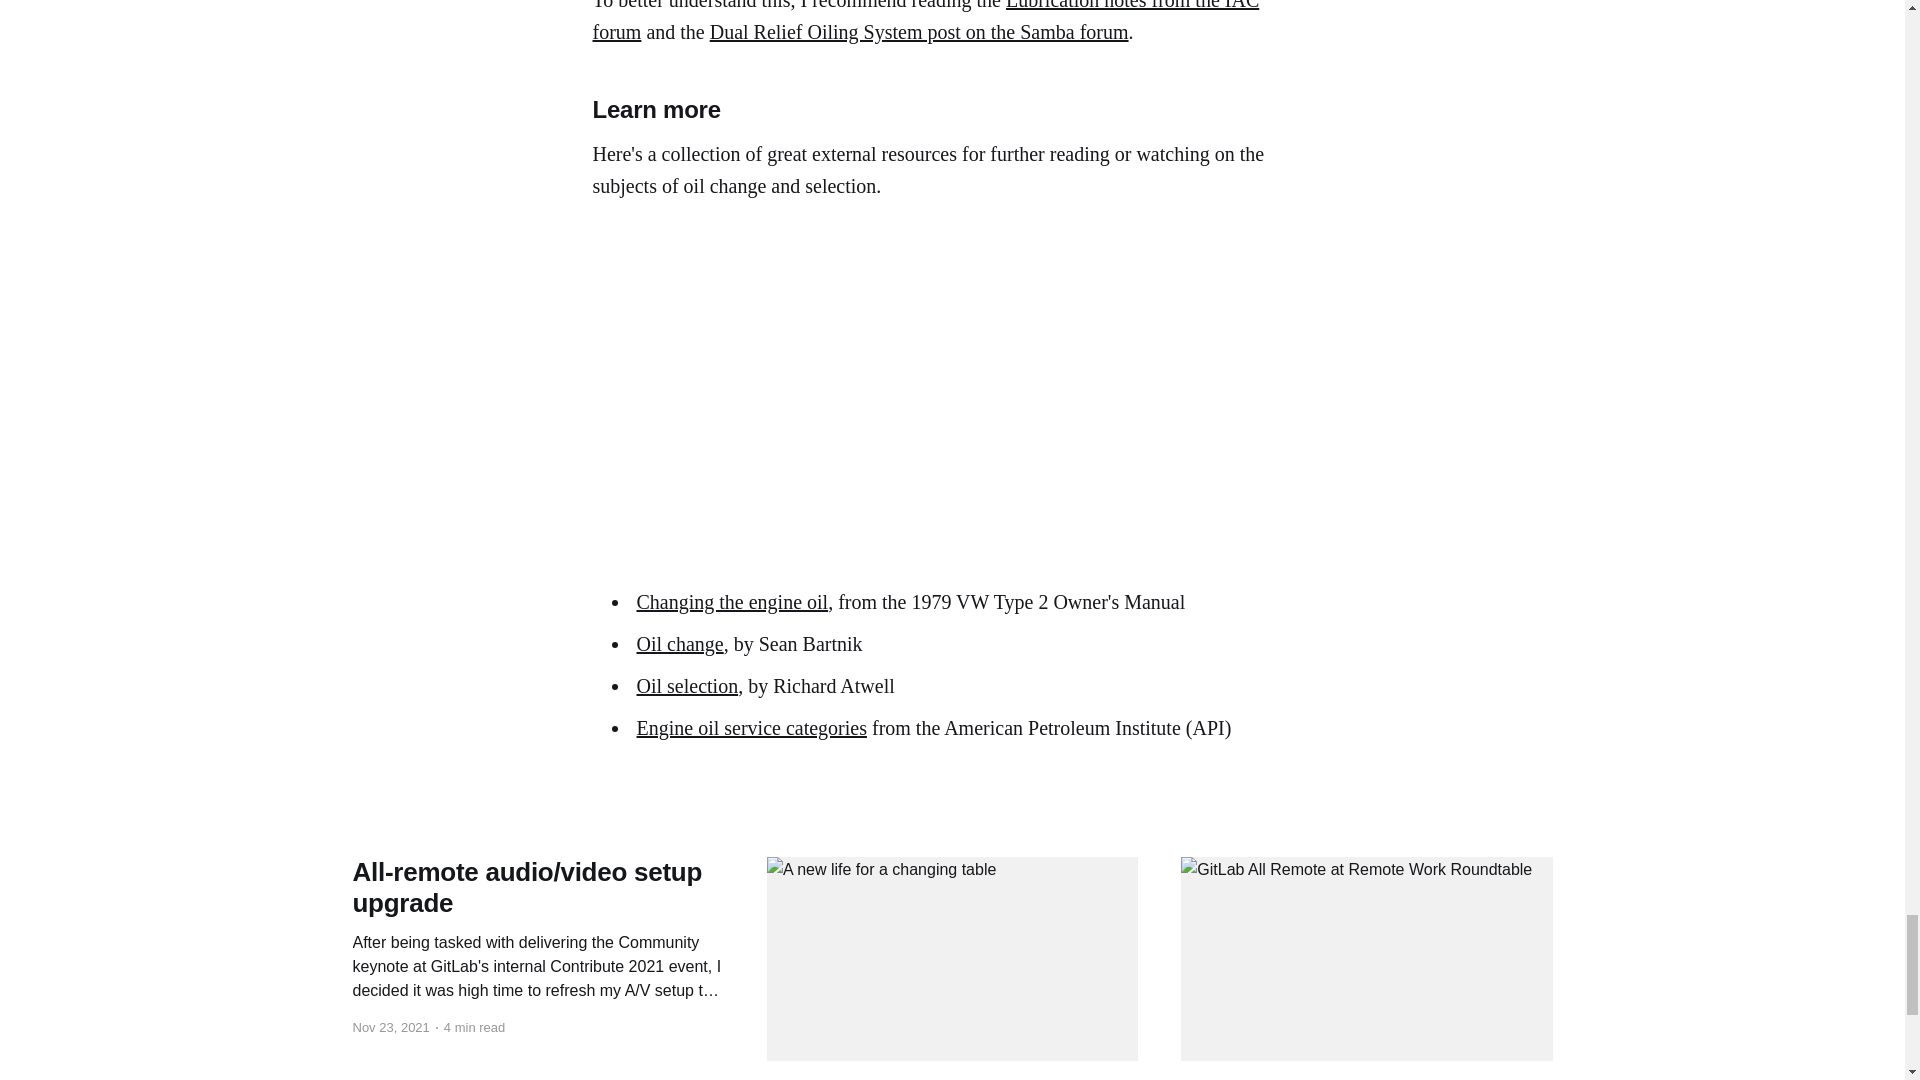 The height and width of the screenshot is (1080, 1920). I want to click on Dual Relief Oiling System post on the Samba forum, so click(919, 32).